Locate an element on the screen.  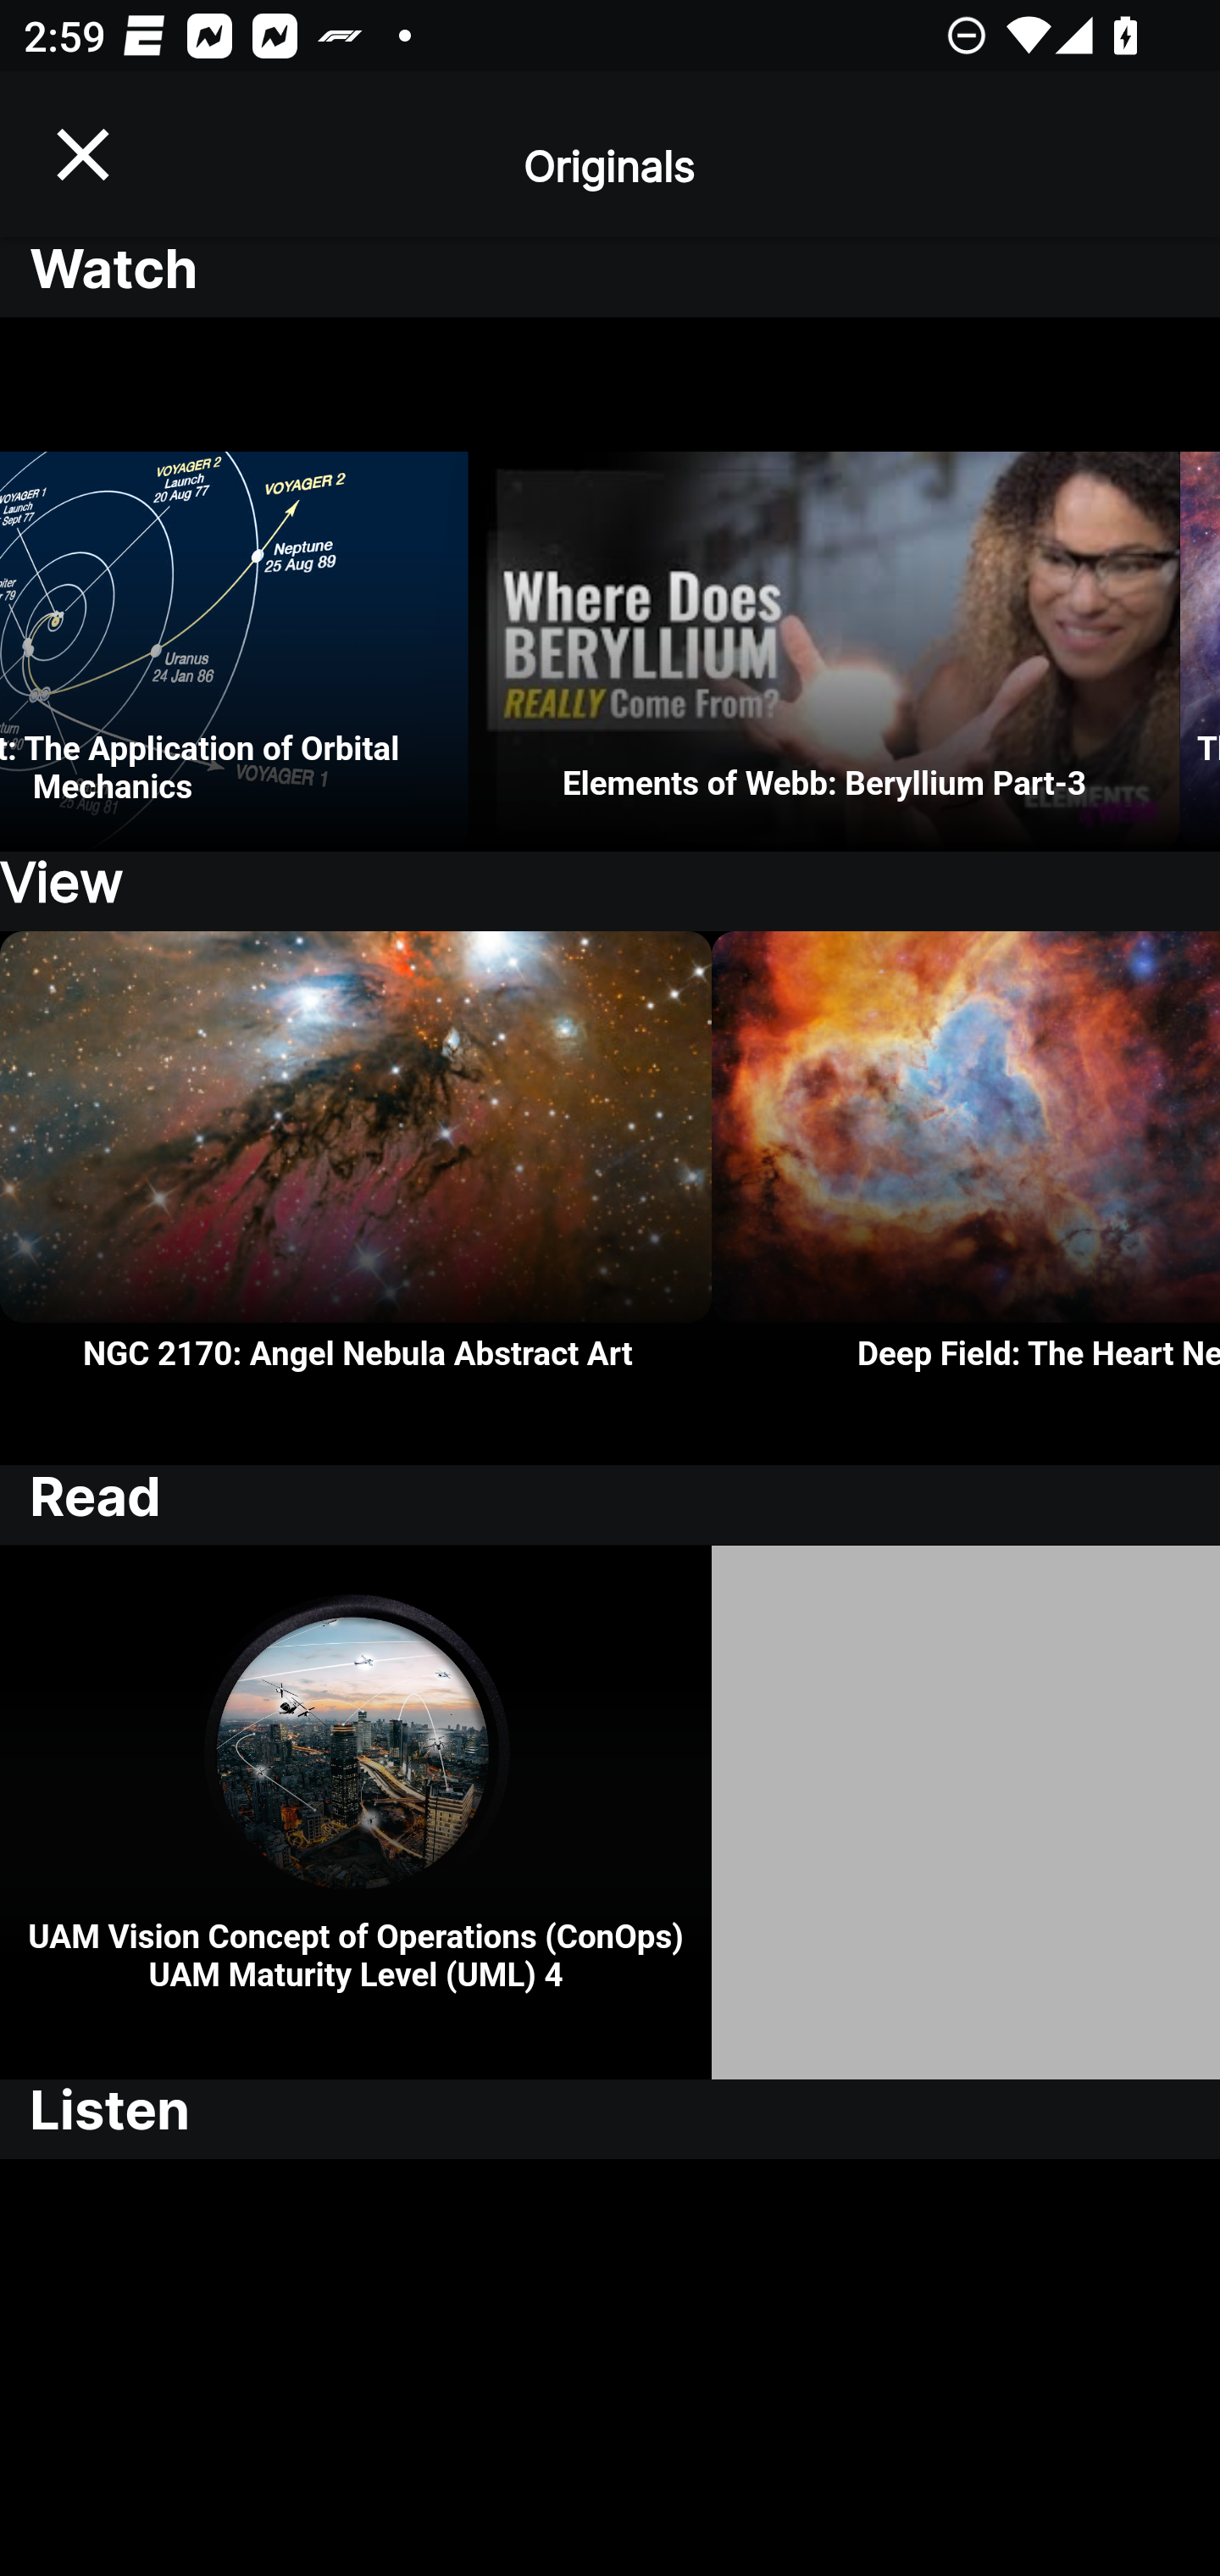
Deep Field: The Heart Nebula is located at coordinates (966, 1198).